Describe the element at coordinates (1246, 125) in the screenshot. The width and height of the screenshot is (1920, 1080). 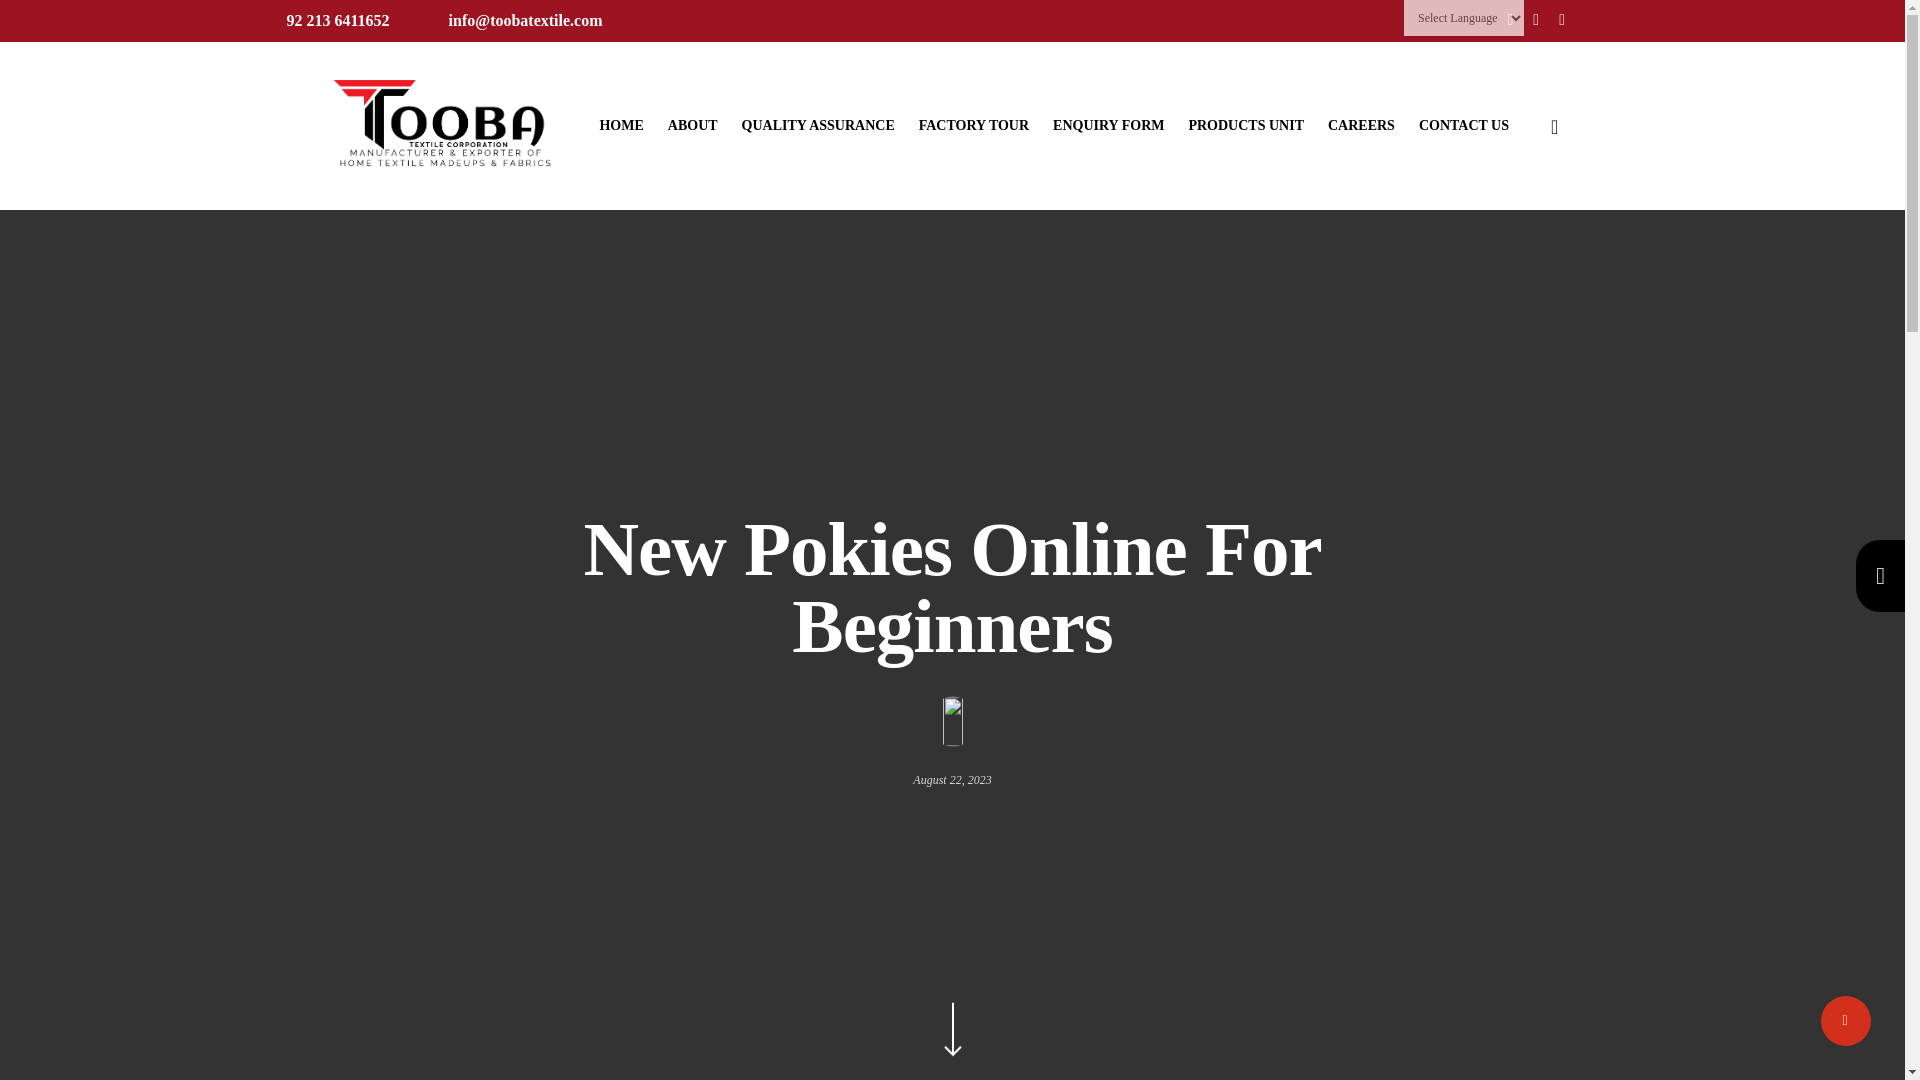
I see `PRODUCTS UNIT` at that location.